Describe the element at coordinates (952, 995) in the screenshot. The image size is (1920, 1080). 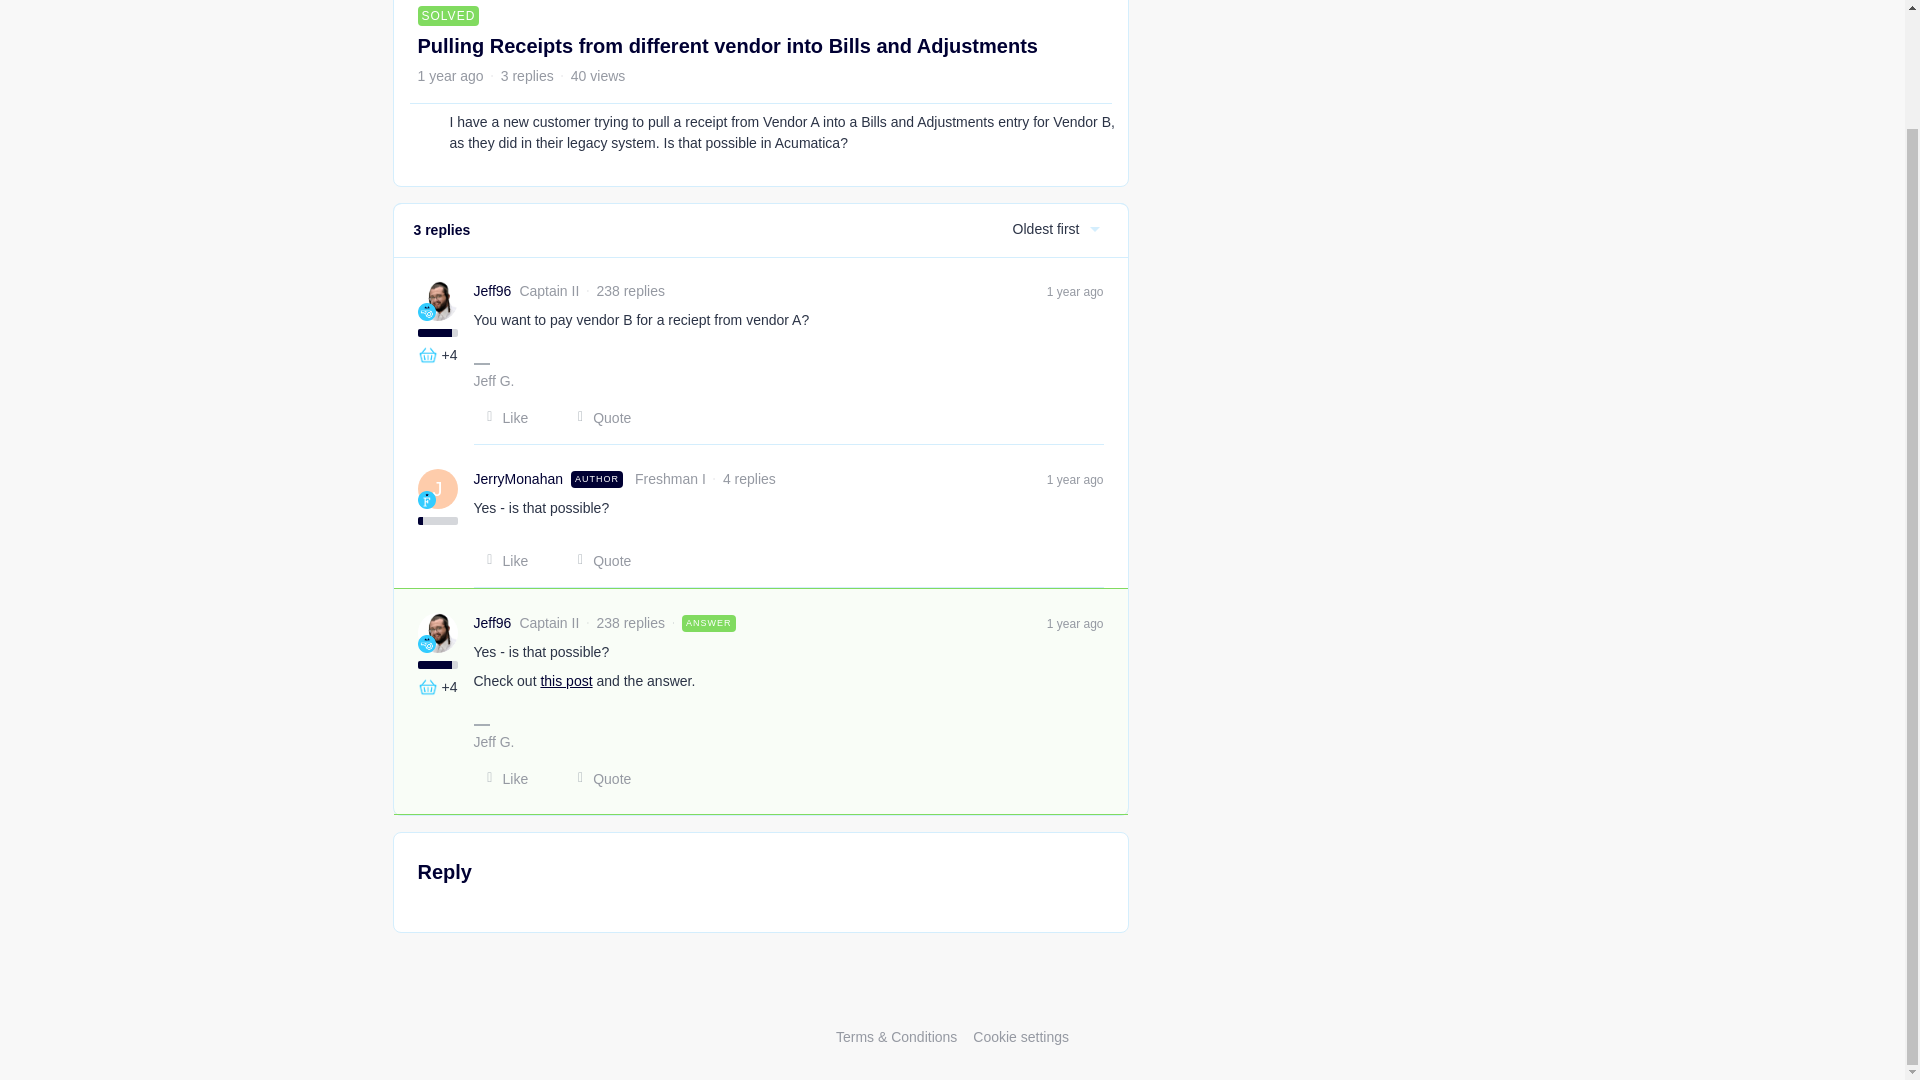
I see `Visit Gainsight.com` at that location.